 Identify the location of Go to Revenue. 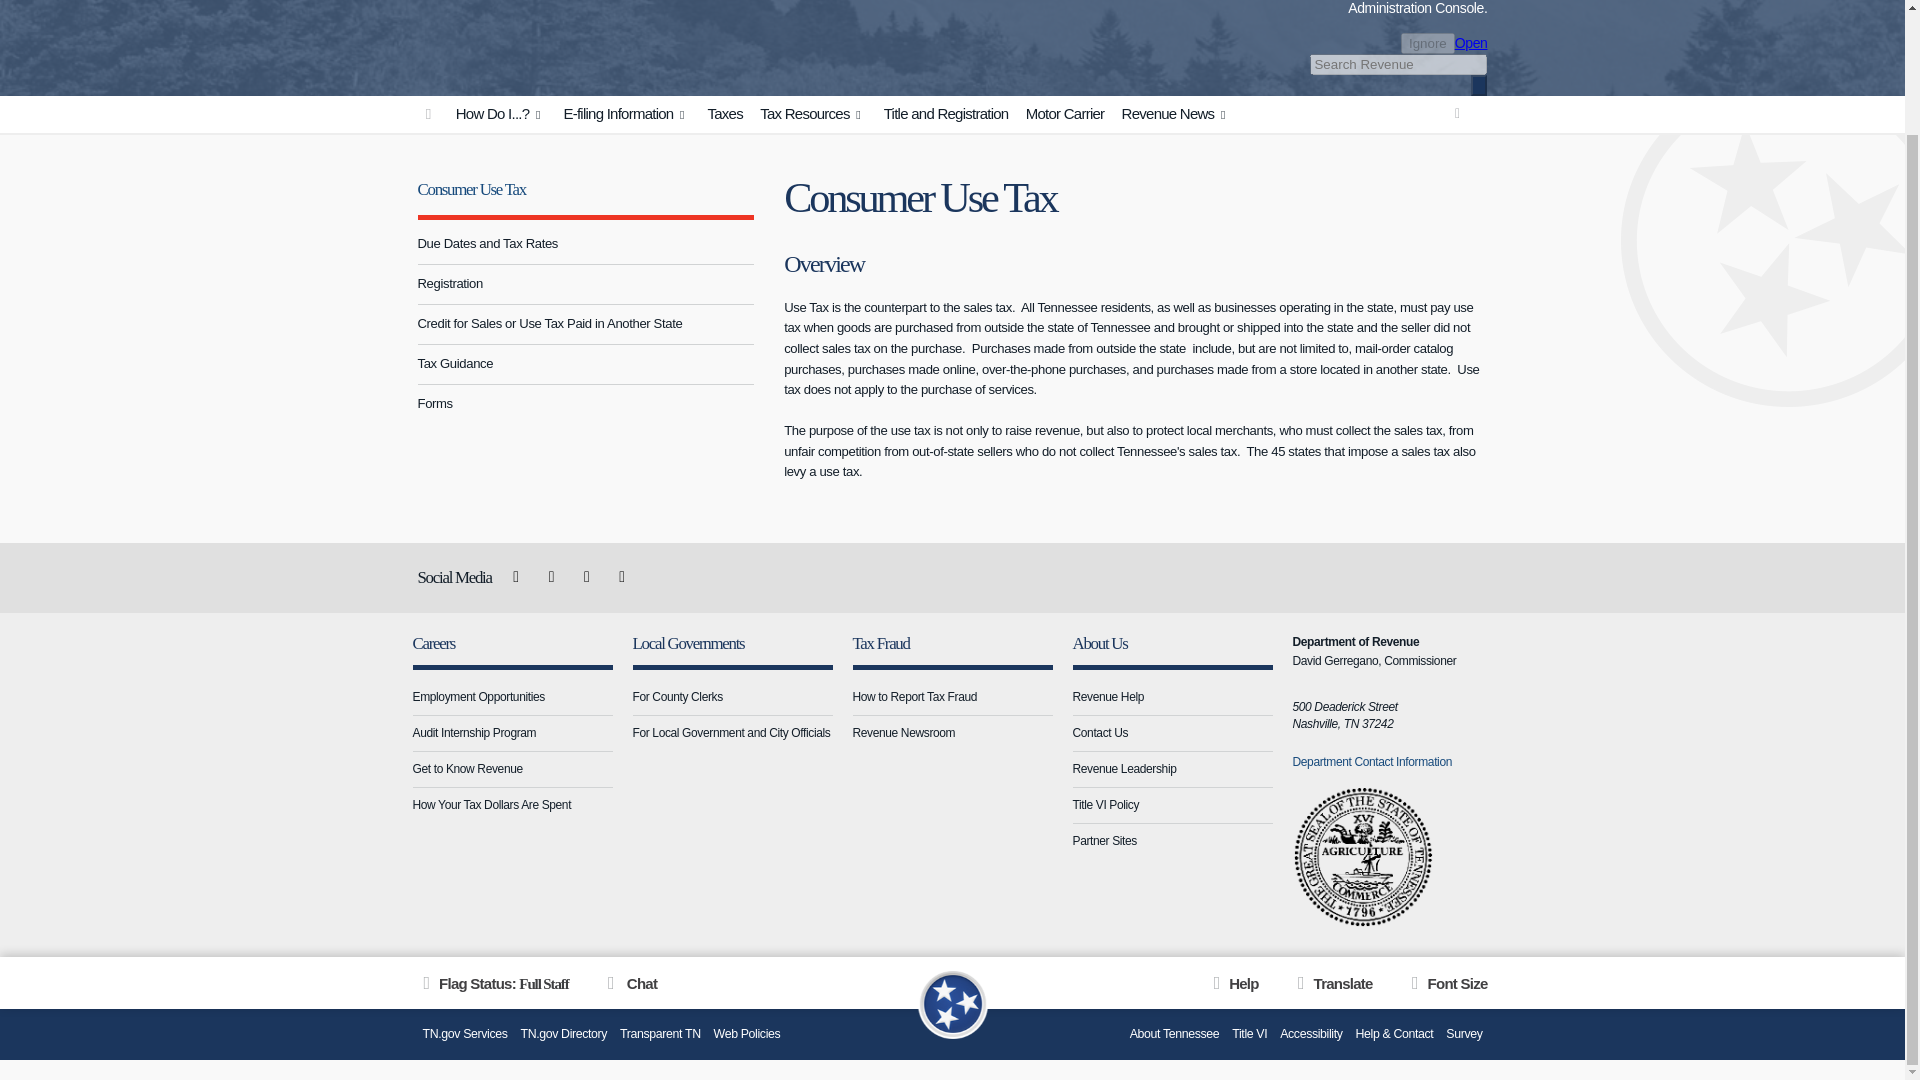
(428, 114).